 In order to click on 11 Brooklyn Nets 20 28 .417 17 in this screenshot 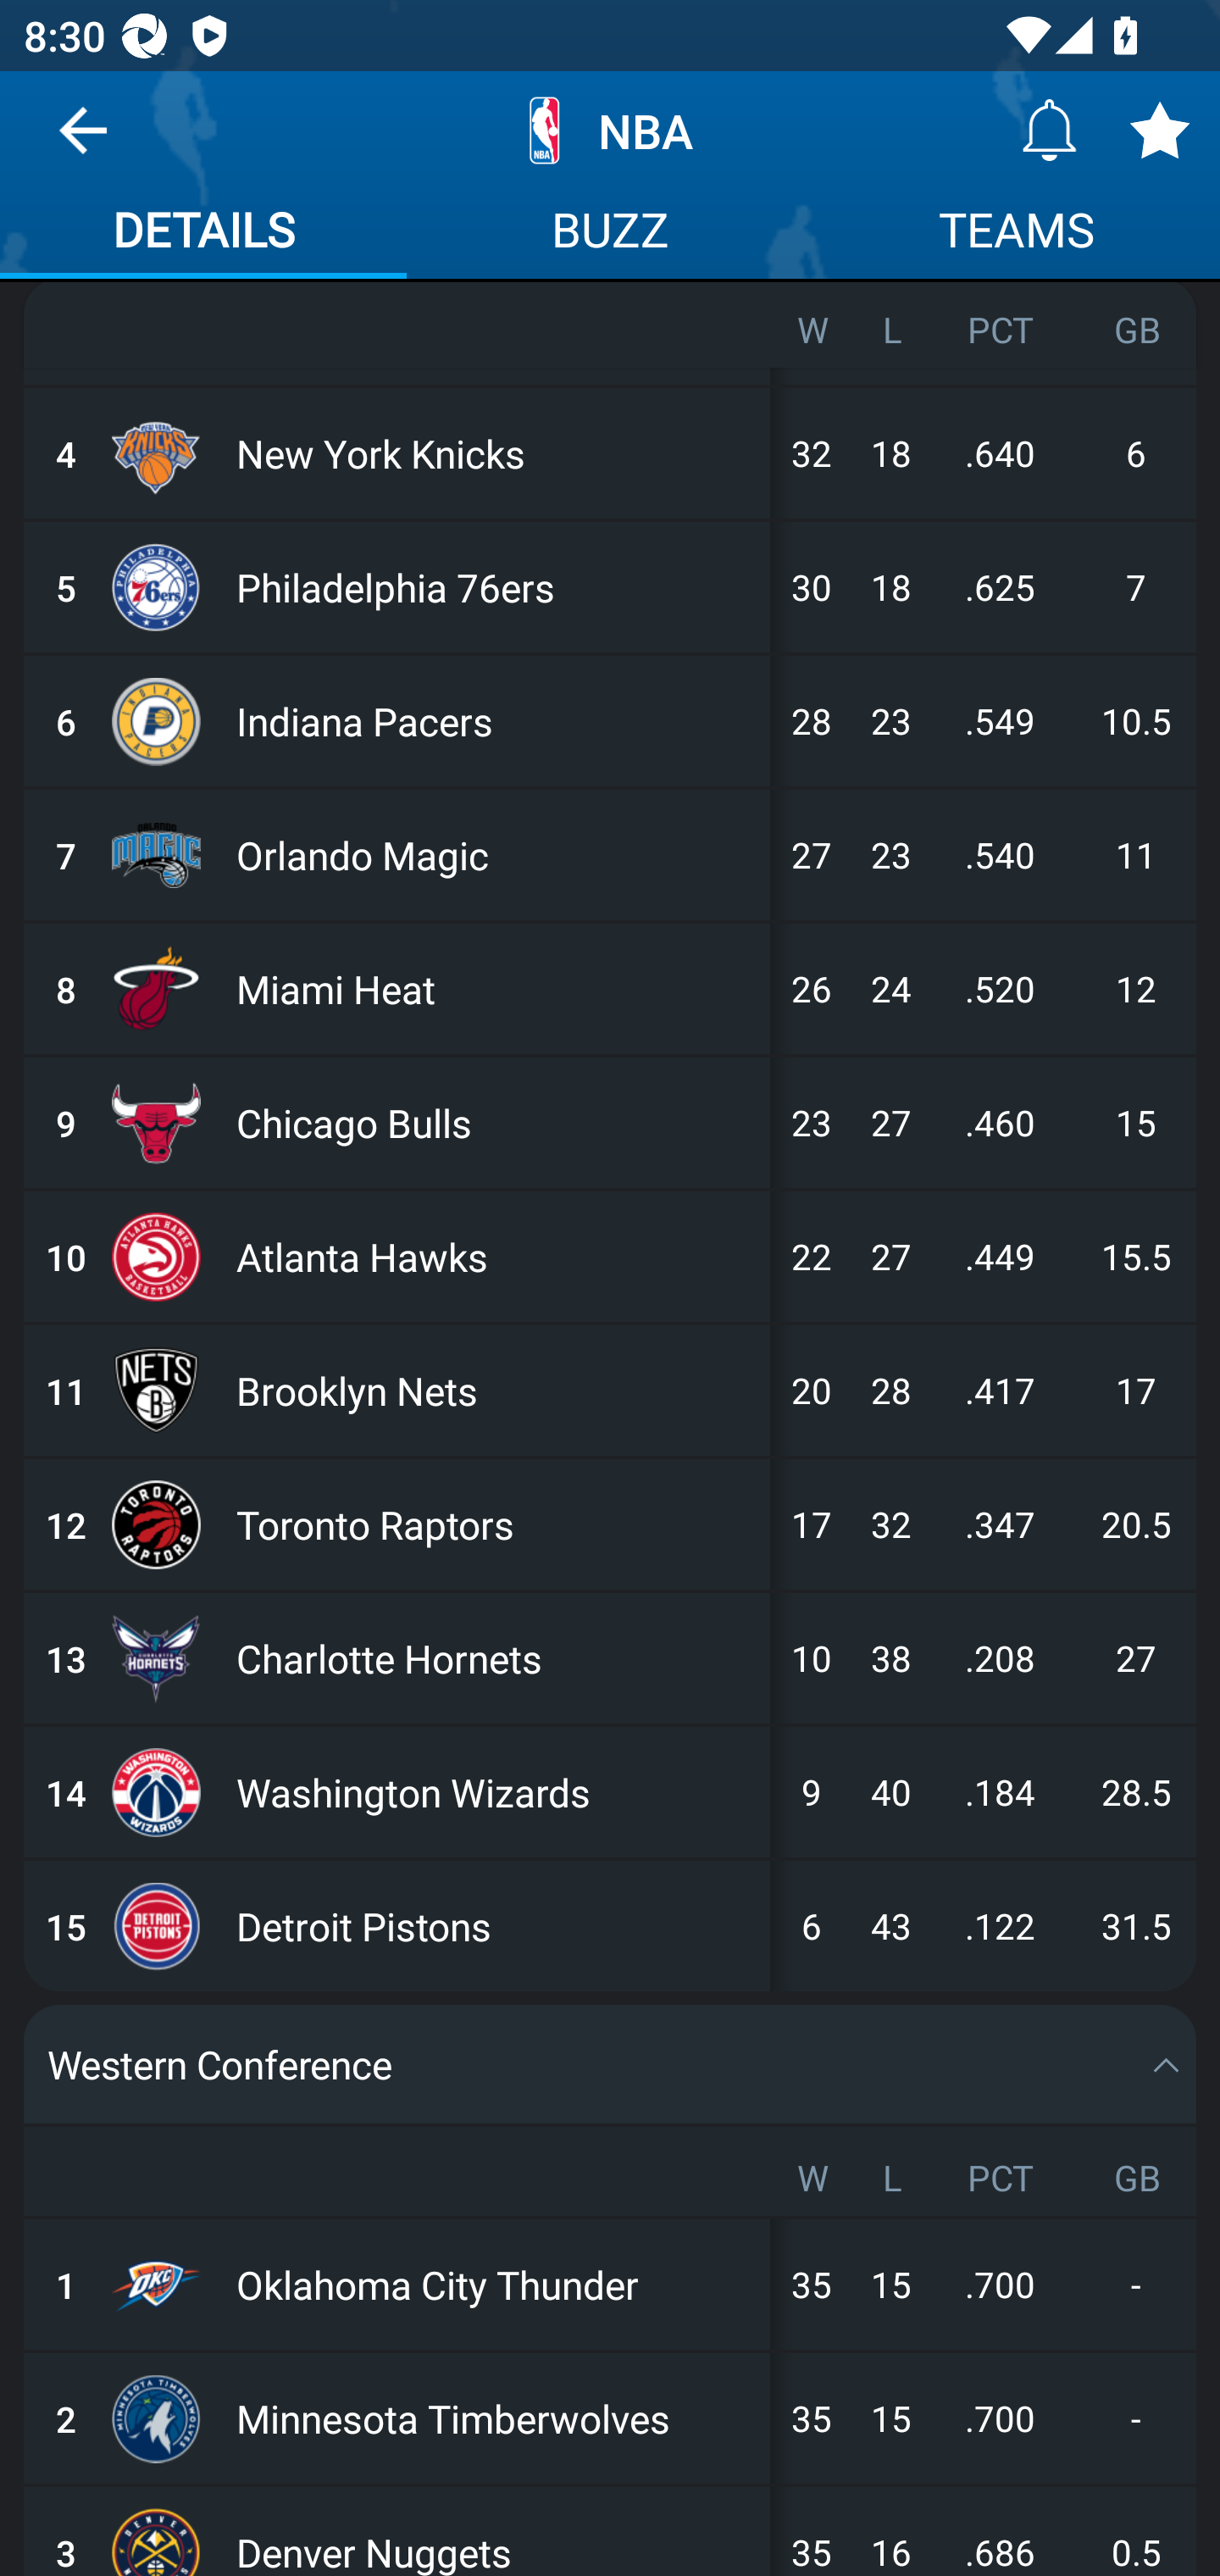, I will do `click(610, 1390)`.